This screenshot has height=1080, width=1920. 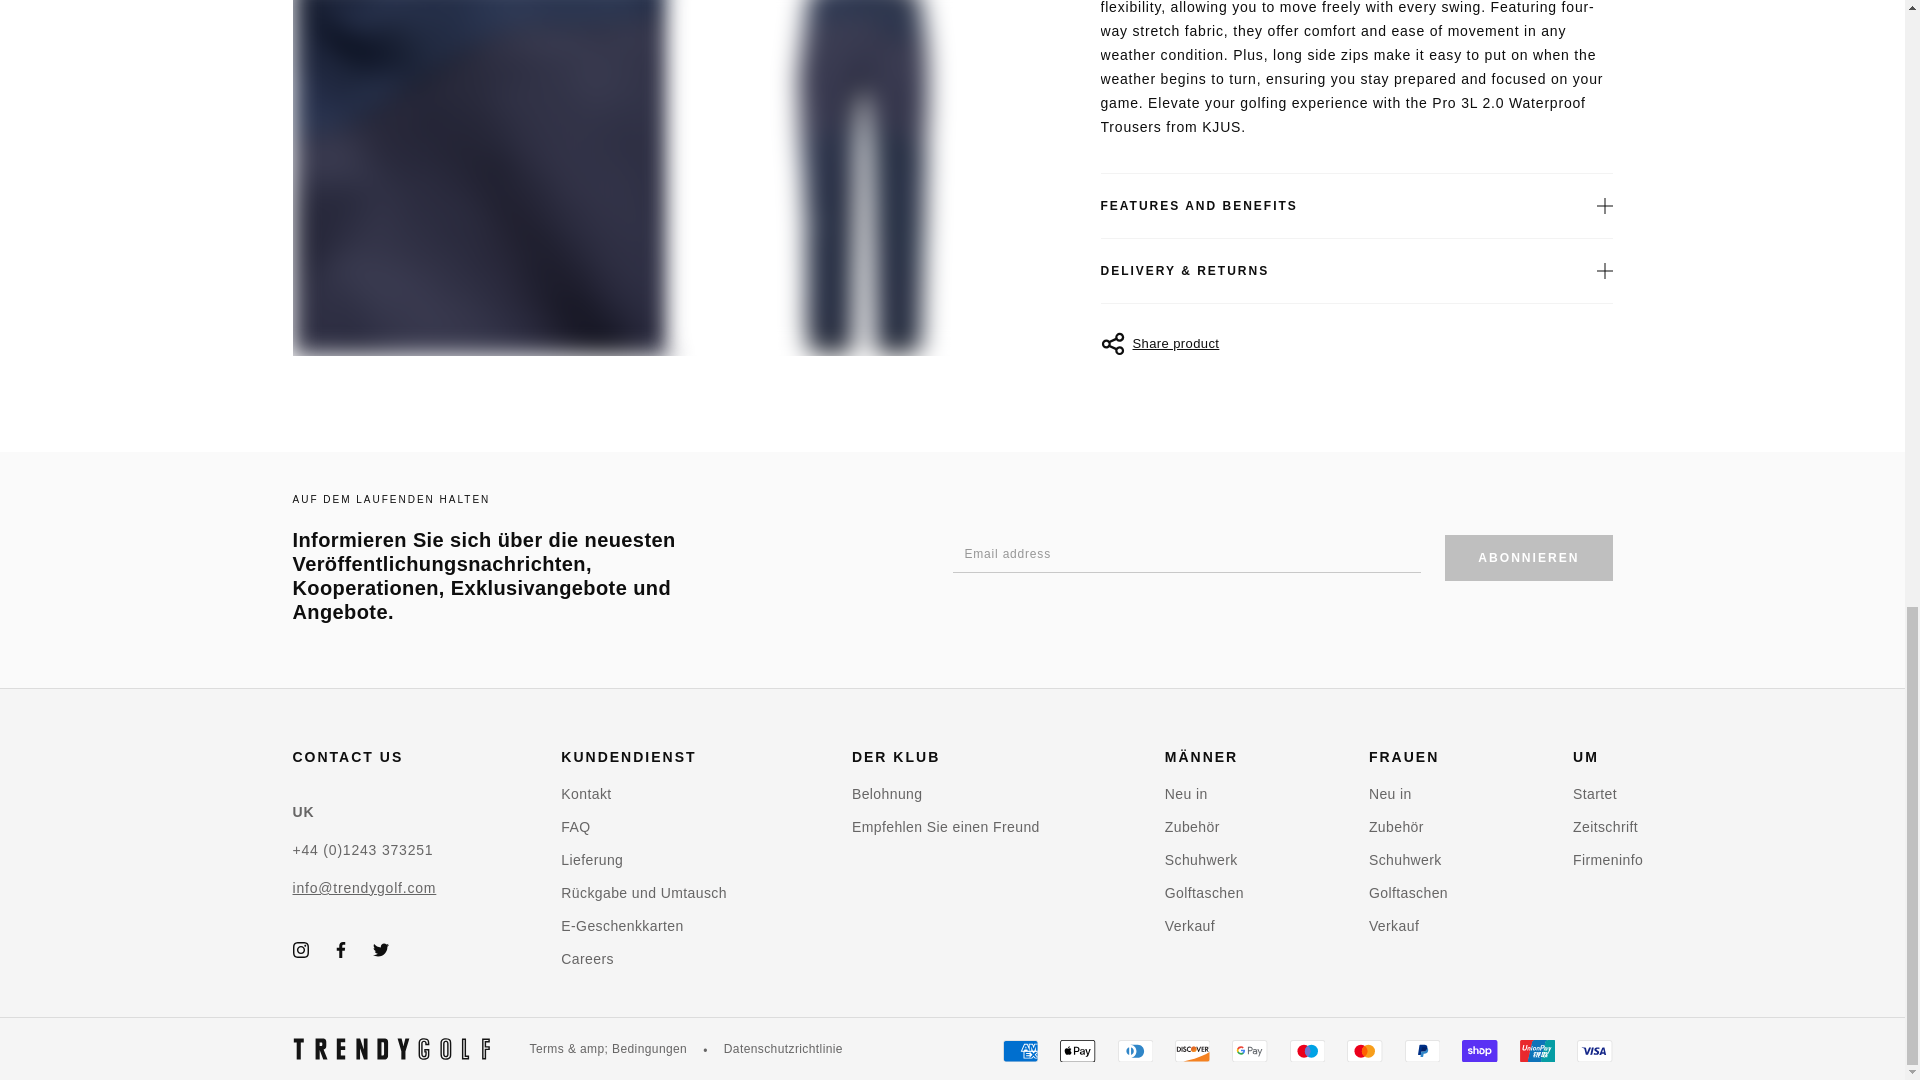 What do you see at coordinates (1528, 558) in the screenshot?
I see `Abonnieren` at bounding box center [1528, 558].